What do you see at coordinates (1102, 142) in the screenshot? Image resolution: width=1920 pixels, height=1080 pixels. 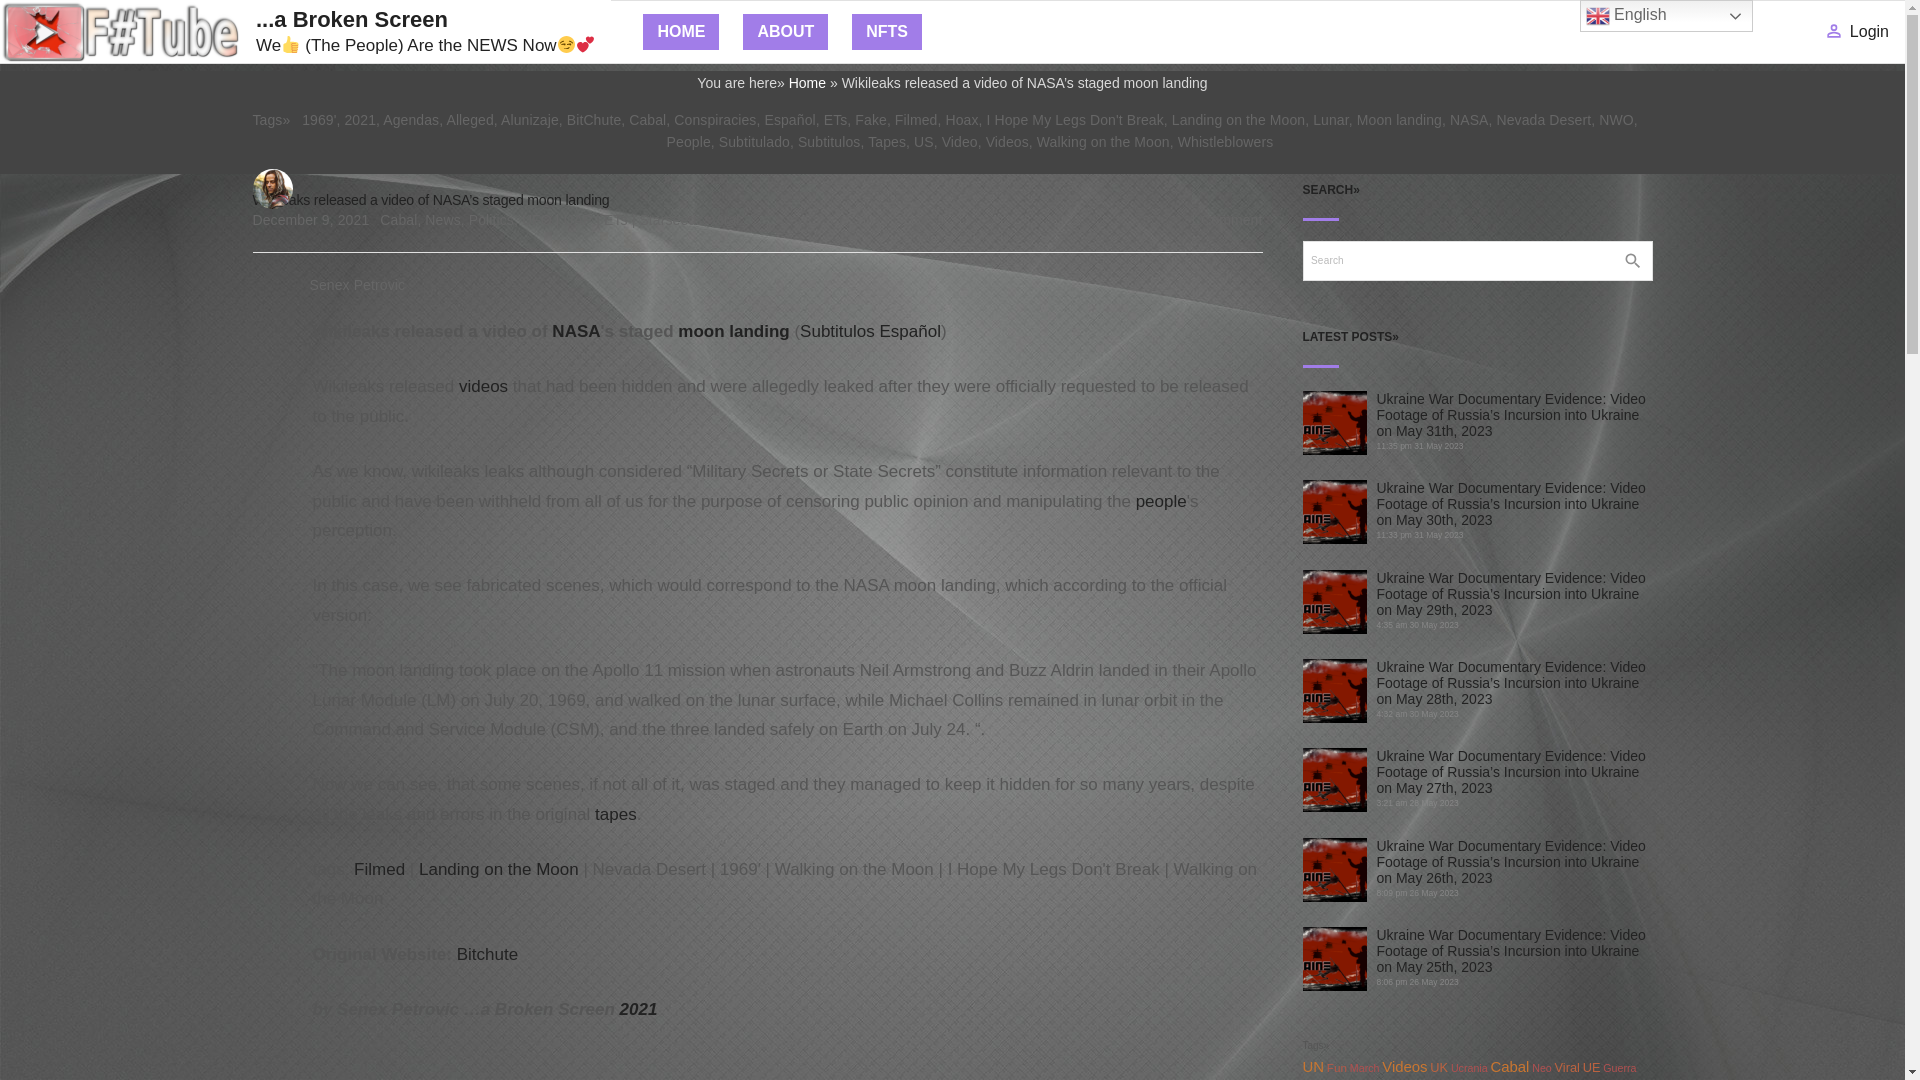 I see `Walking on the Moon` at bounding box center [1102, 142].